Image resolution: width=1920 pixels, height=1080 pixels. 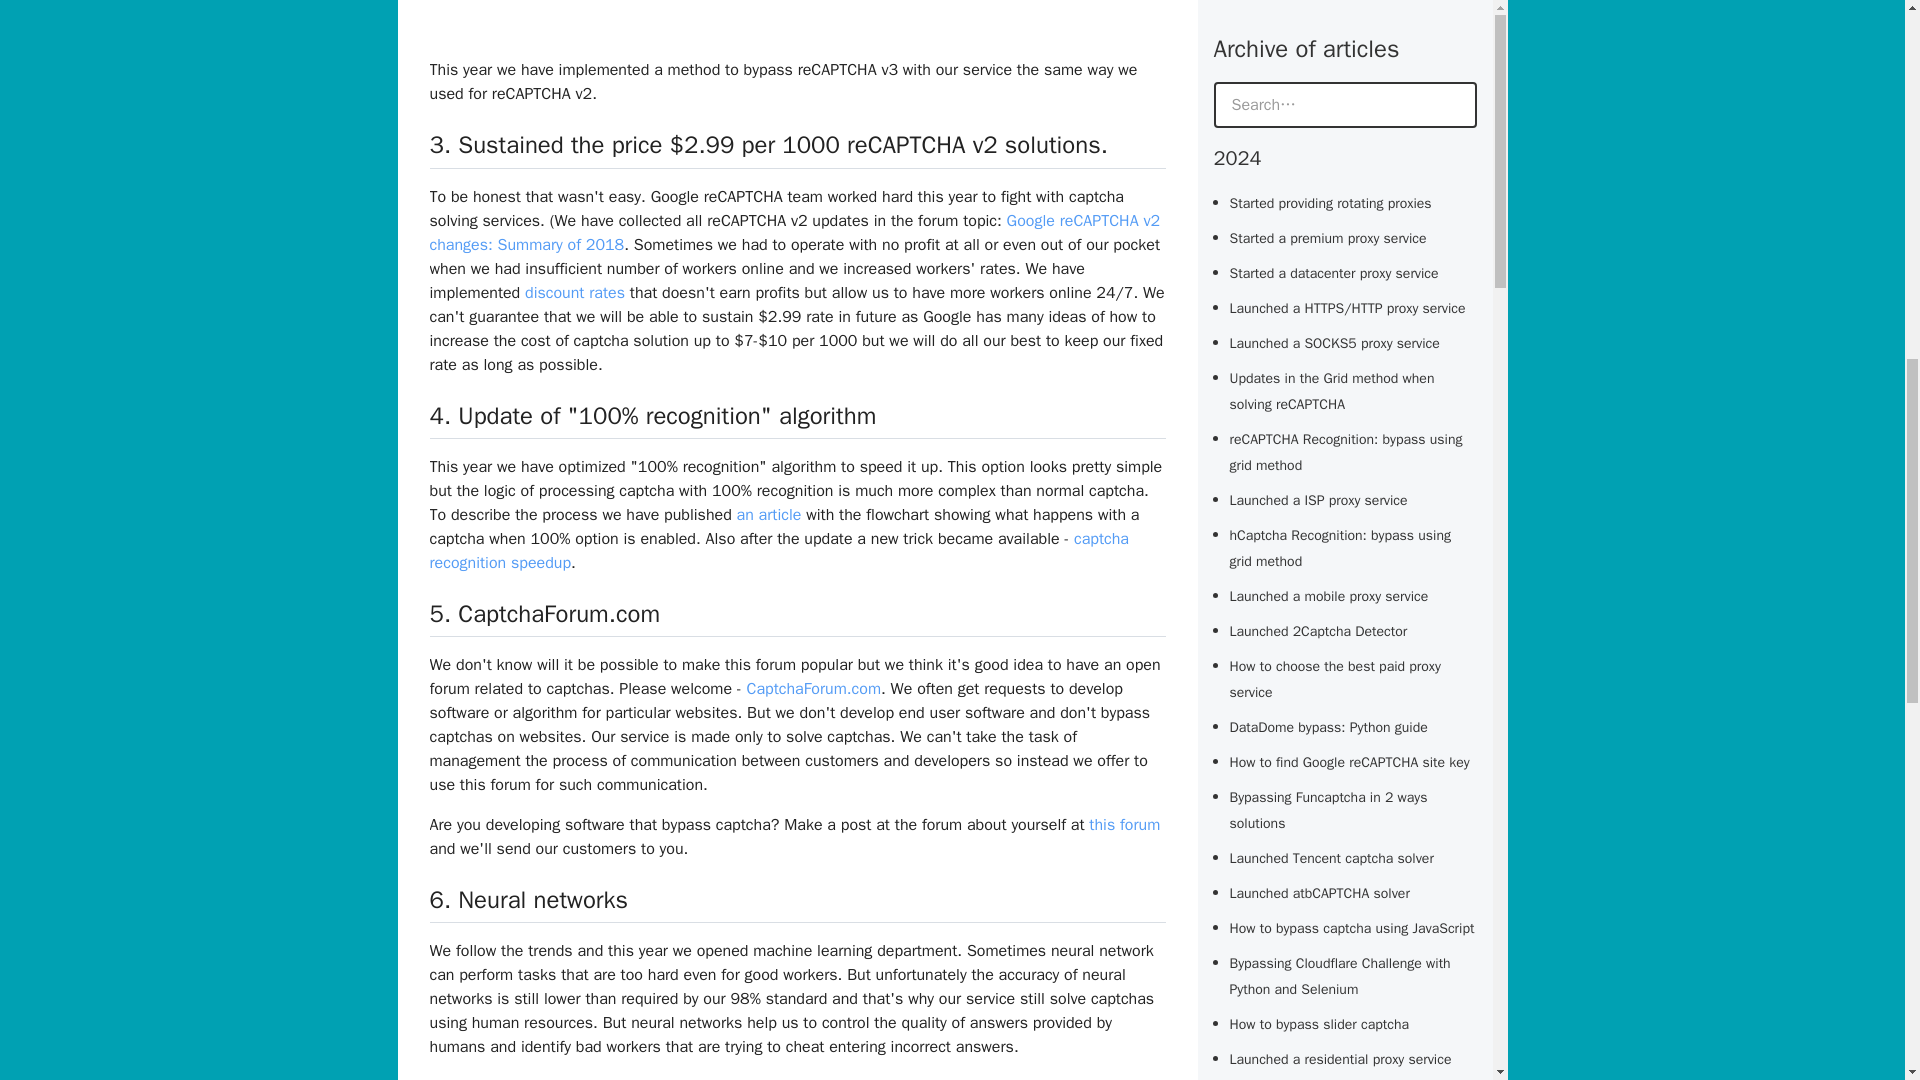 I want to click on Google reCAPTCHA v2 changes: Summary of 2018, so click(x=796, y=232).